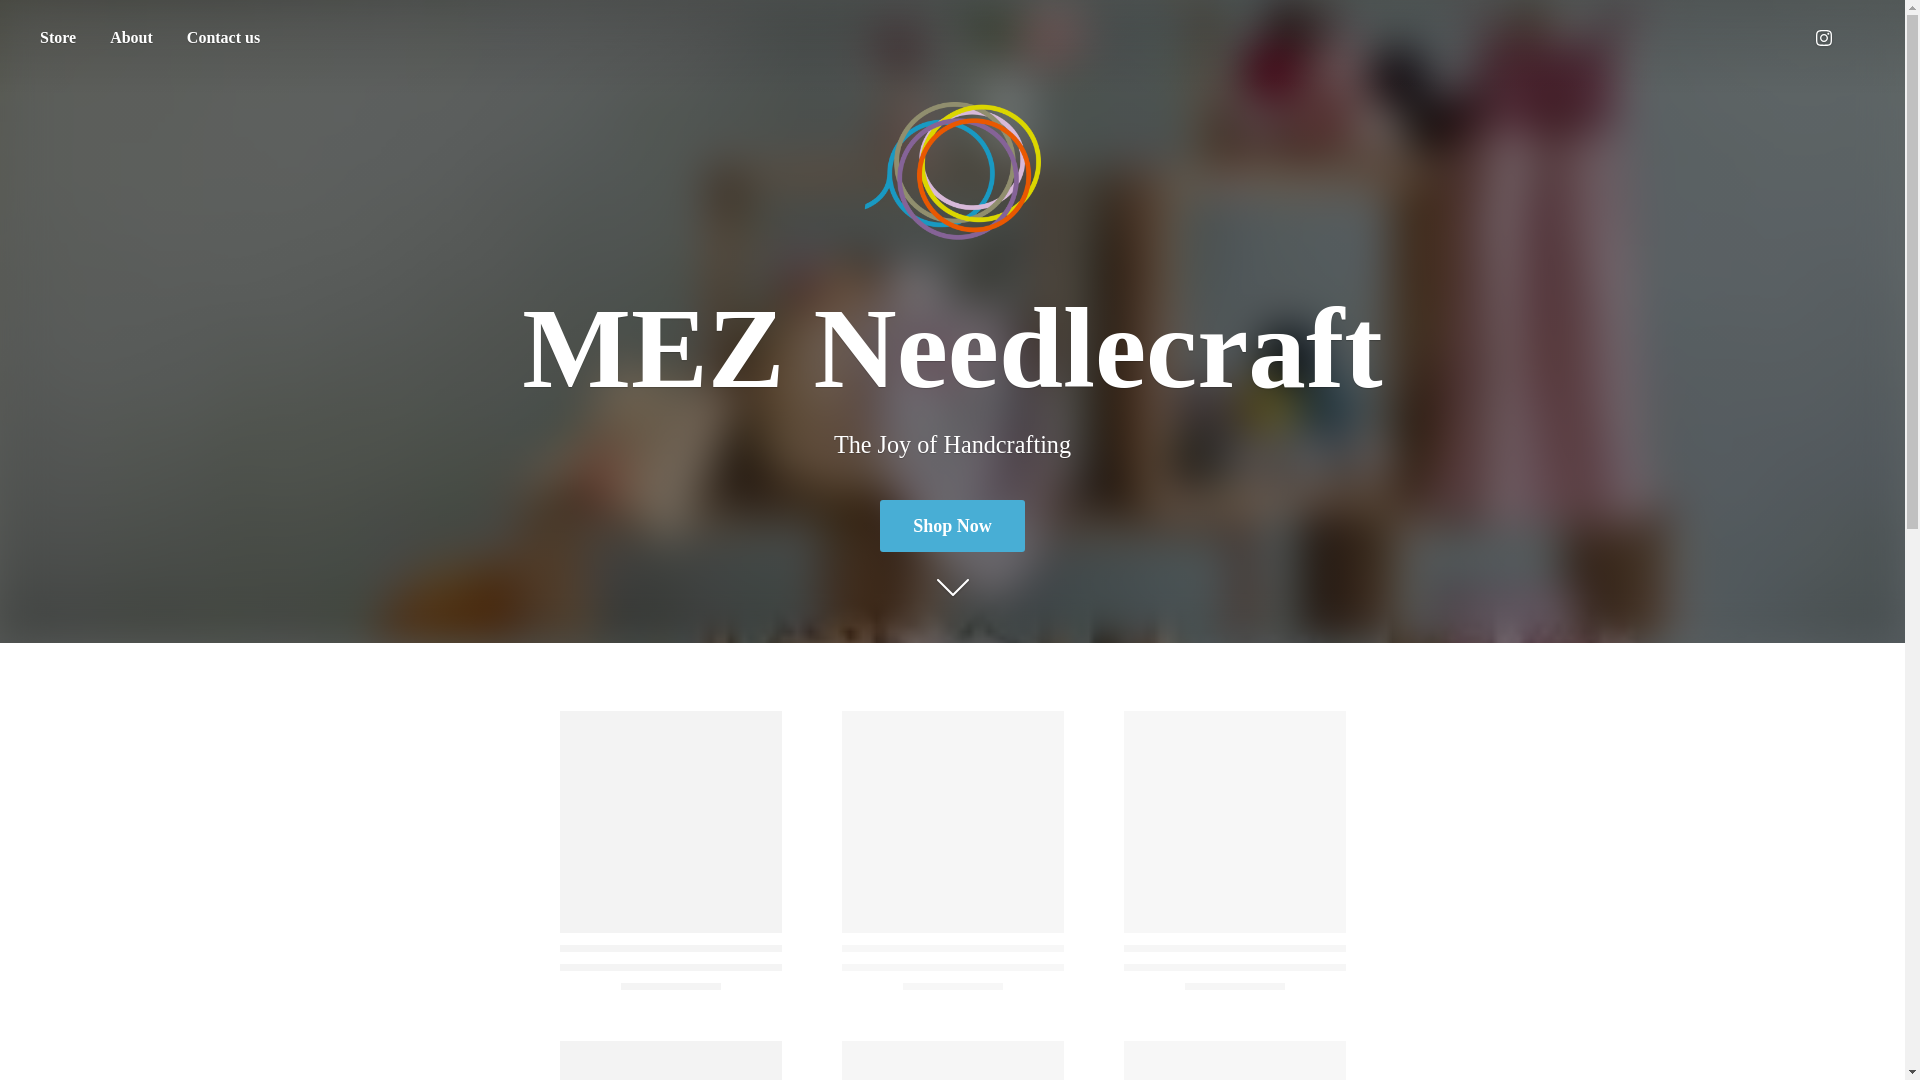 This screenshot has width=1920, height=1080. Describe the element at coordinates (131, 38) in the screenshot. I see `About` at that location.